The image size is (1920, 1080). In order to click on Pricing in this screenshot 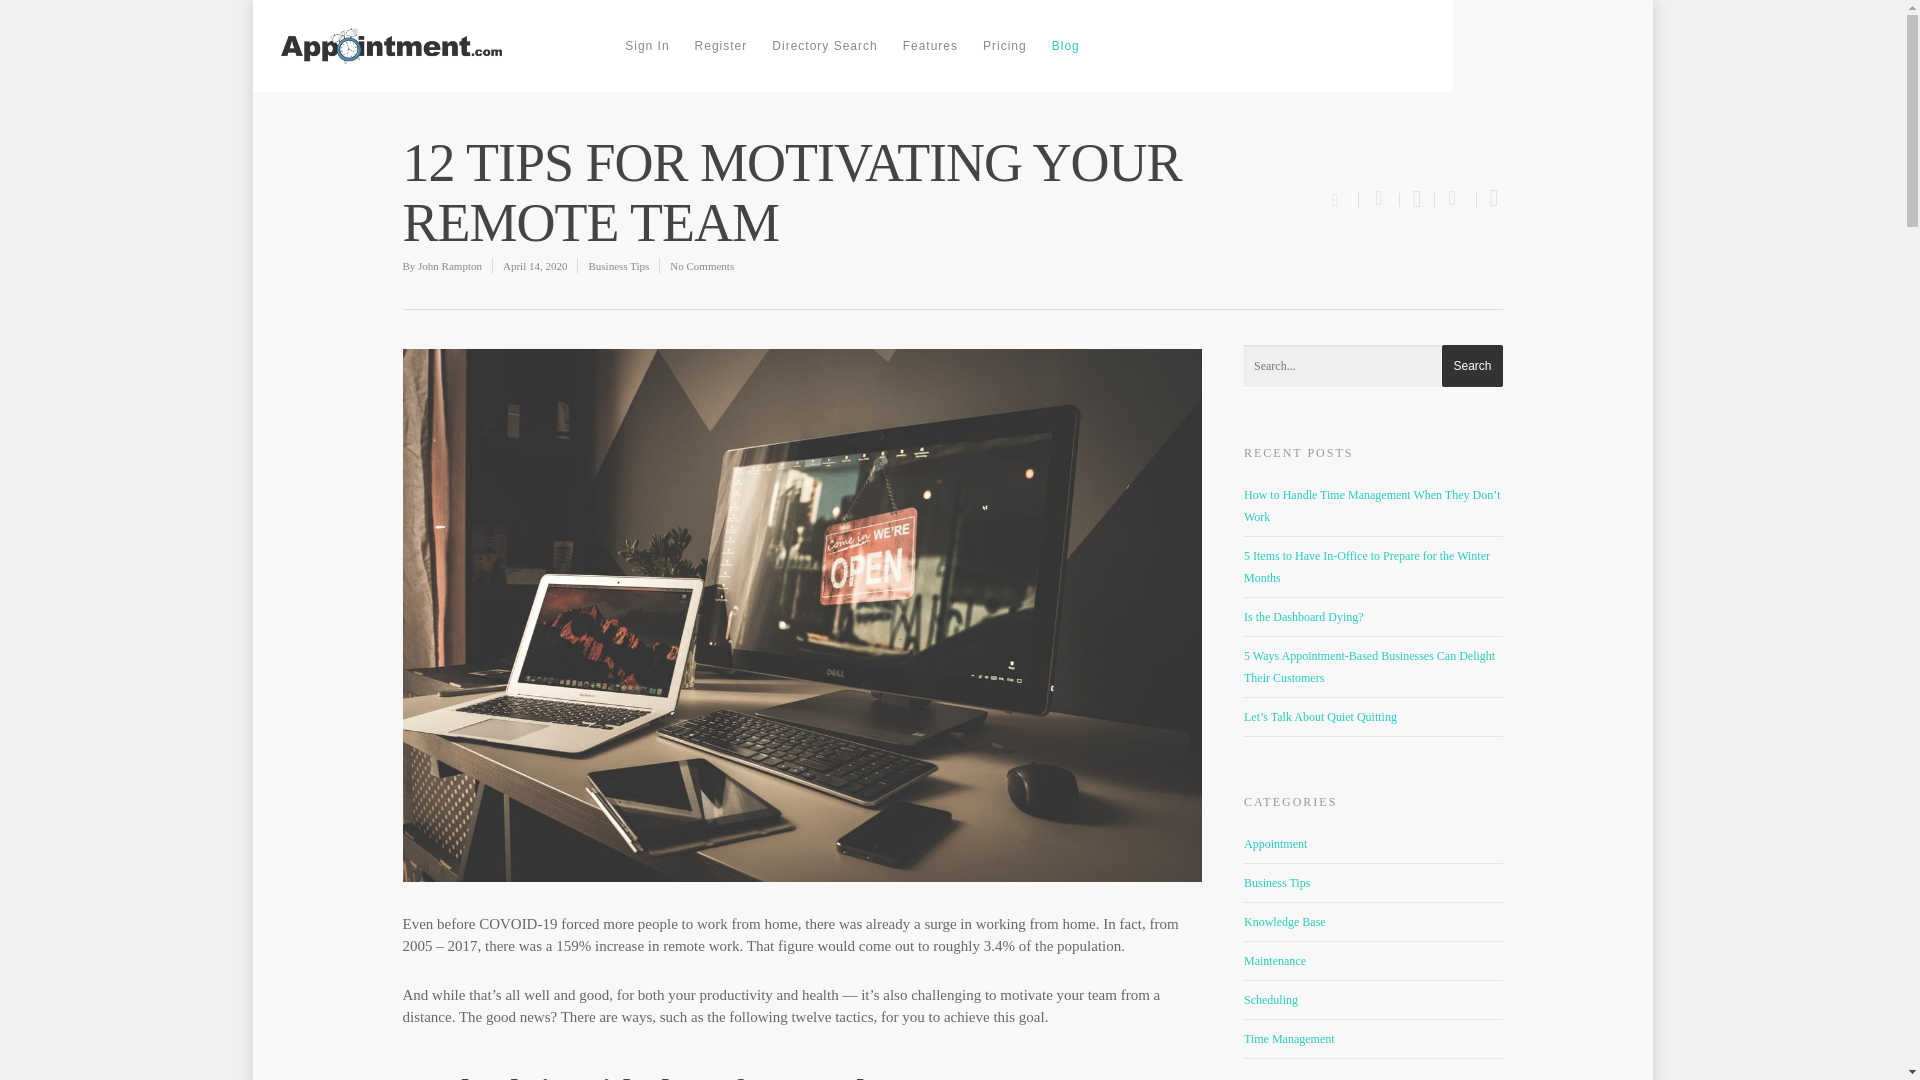, I will do `click(1004, 60)`.